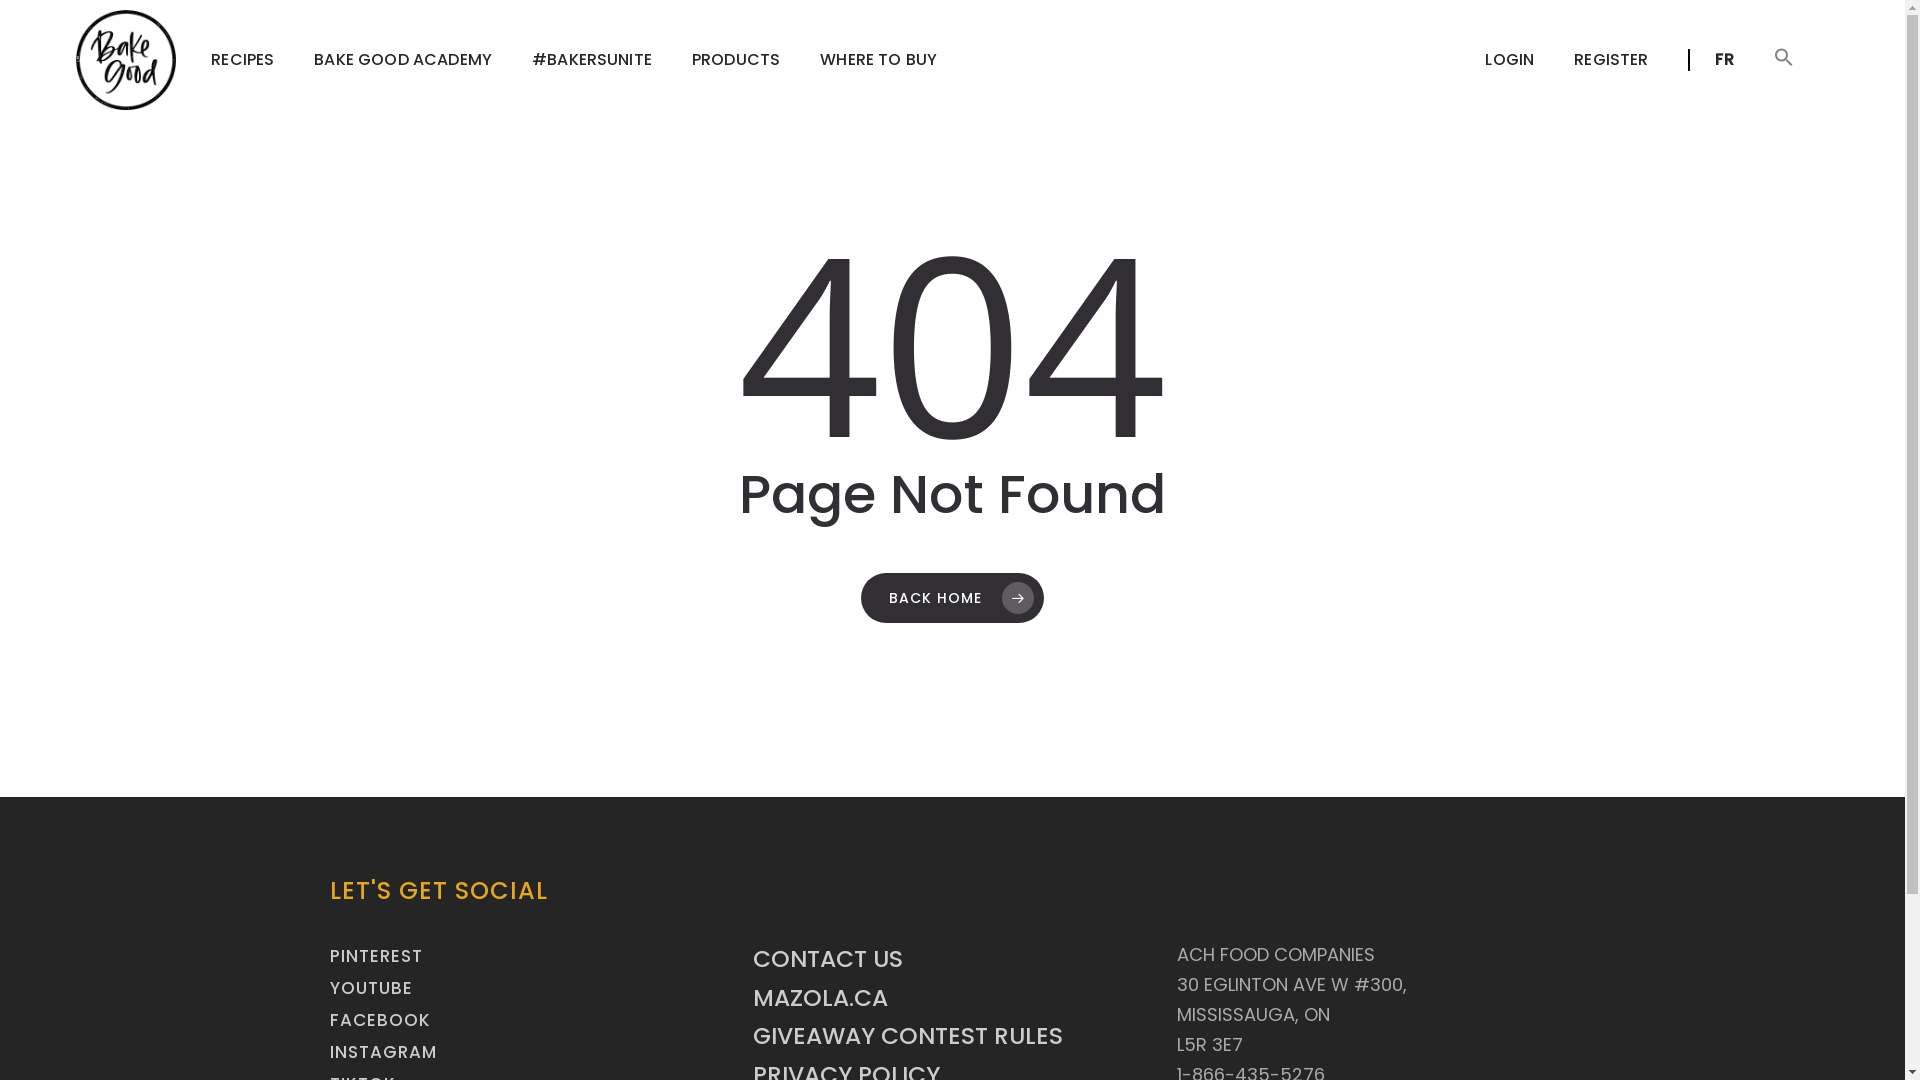 The height and width of the screenshot is (1080, 1920). Describe the element at coordinates (402, 60) in the screenshot. I see `BAKE GOOD ACADEMY` at that location.